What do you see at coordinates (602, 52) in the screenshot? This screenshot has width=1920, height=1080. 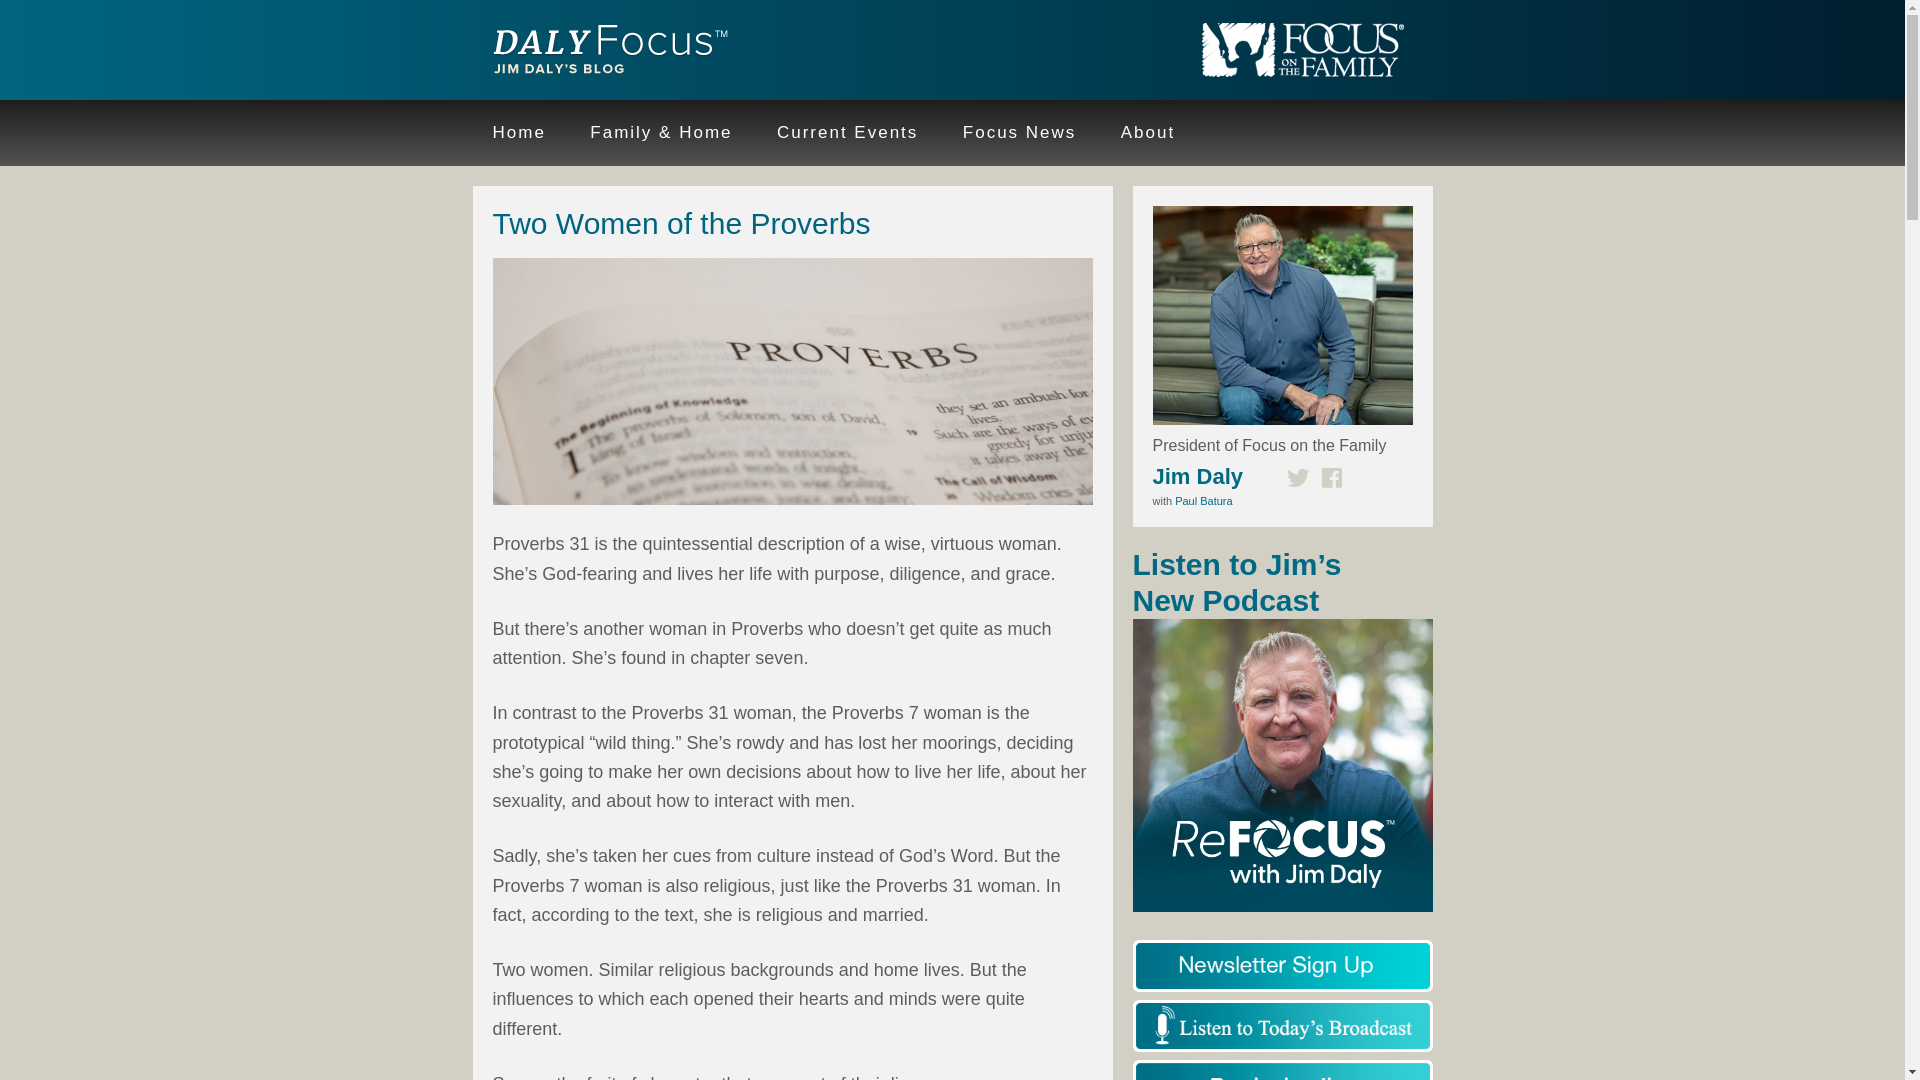 I see `Jim Daly` at bounding box center [602, 52].